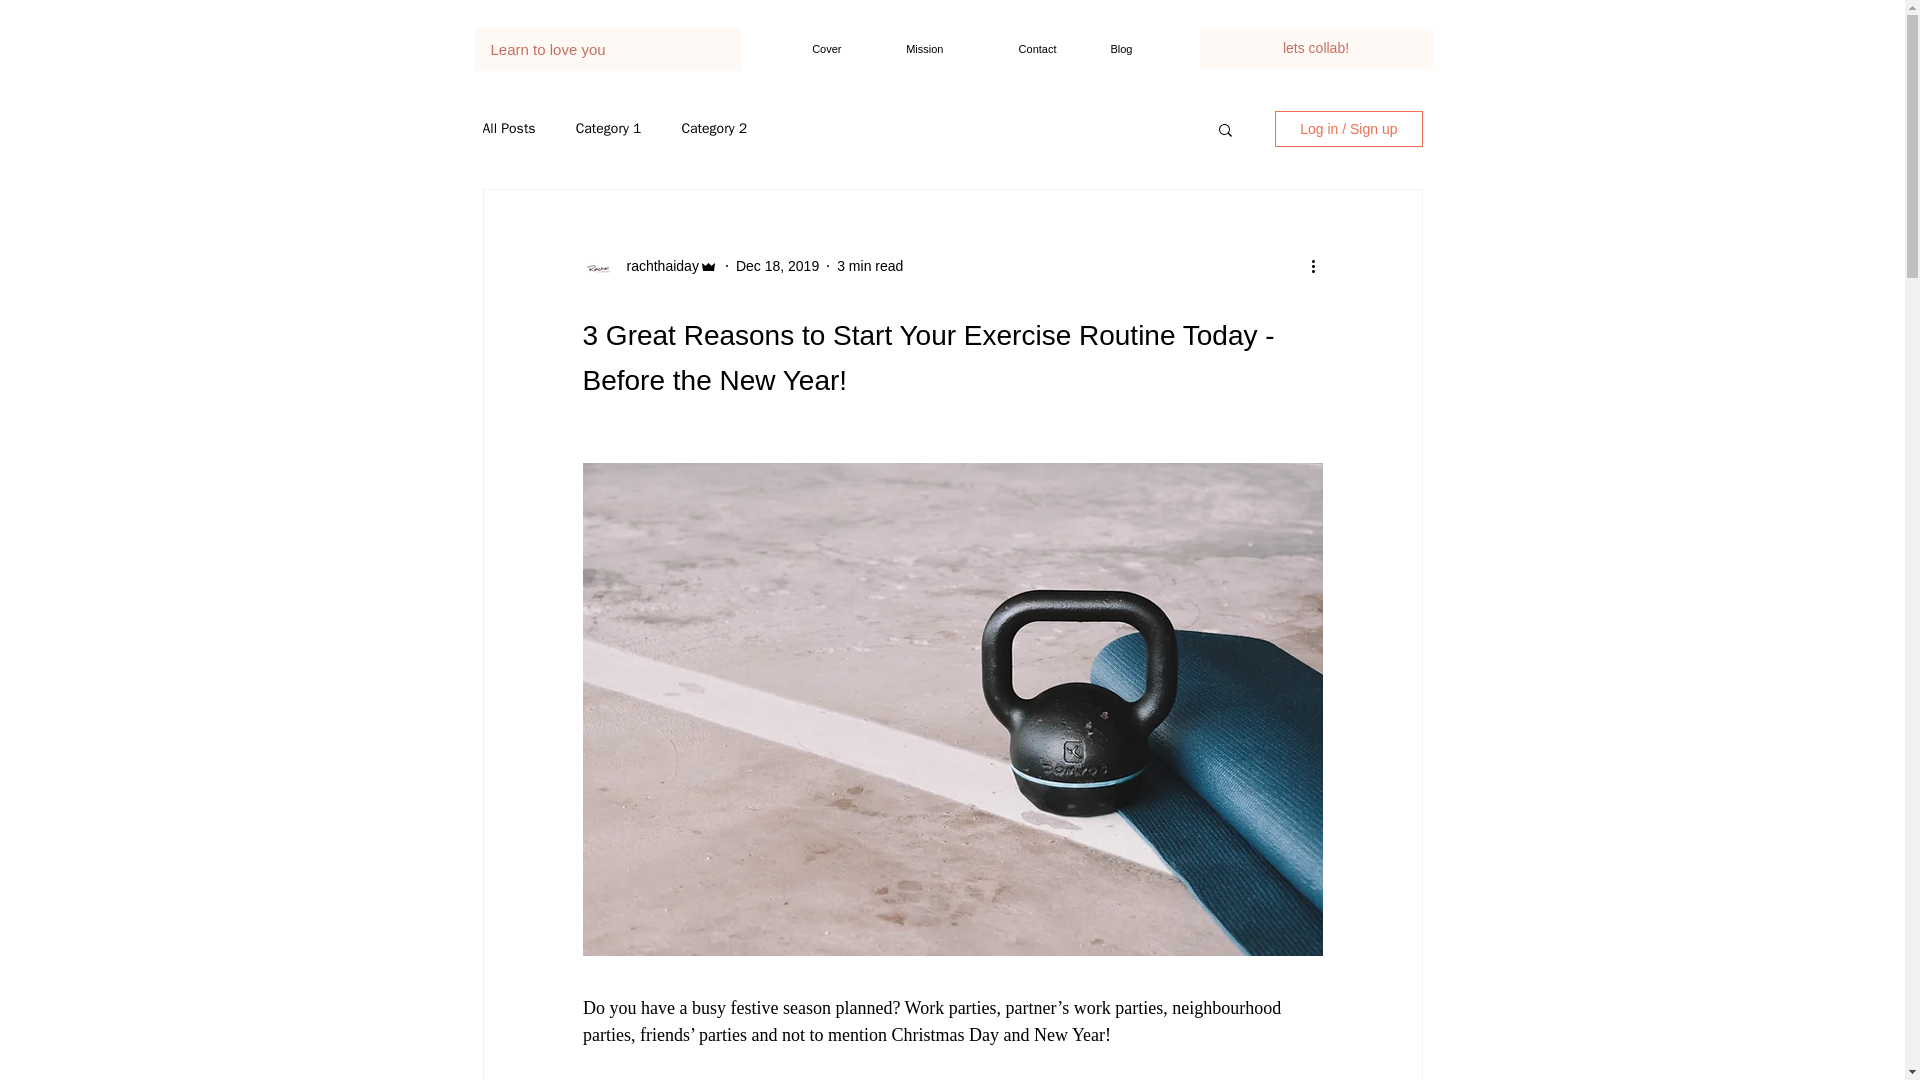 This screenshot has width=1920, height=1080. What do you see at coordinates (907, 48) in the screenshot?
I see `Mission` at bounding box center [907, 48].